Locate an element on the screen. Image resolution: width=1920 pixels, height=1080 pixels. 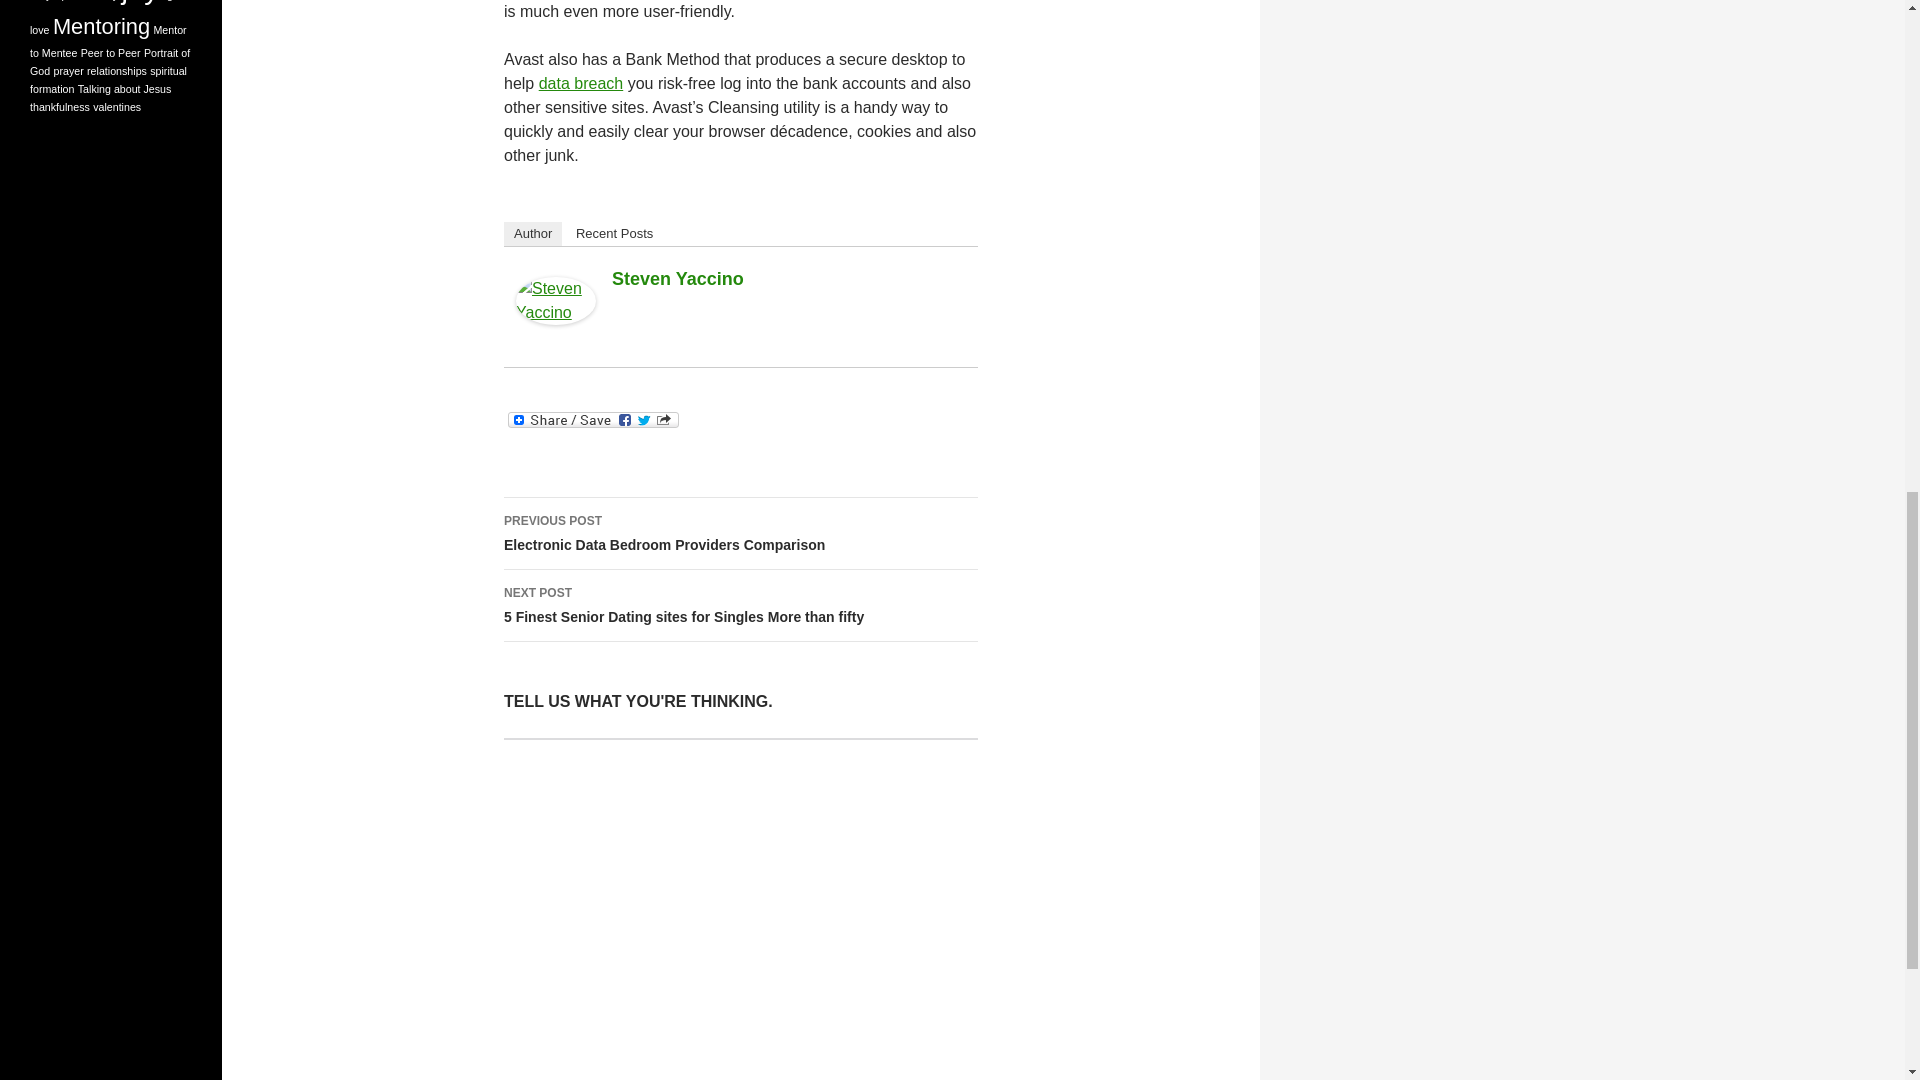
Comment Form is located at coordinates (678, 278).